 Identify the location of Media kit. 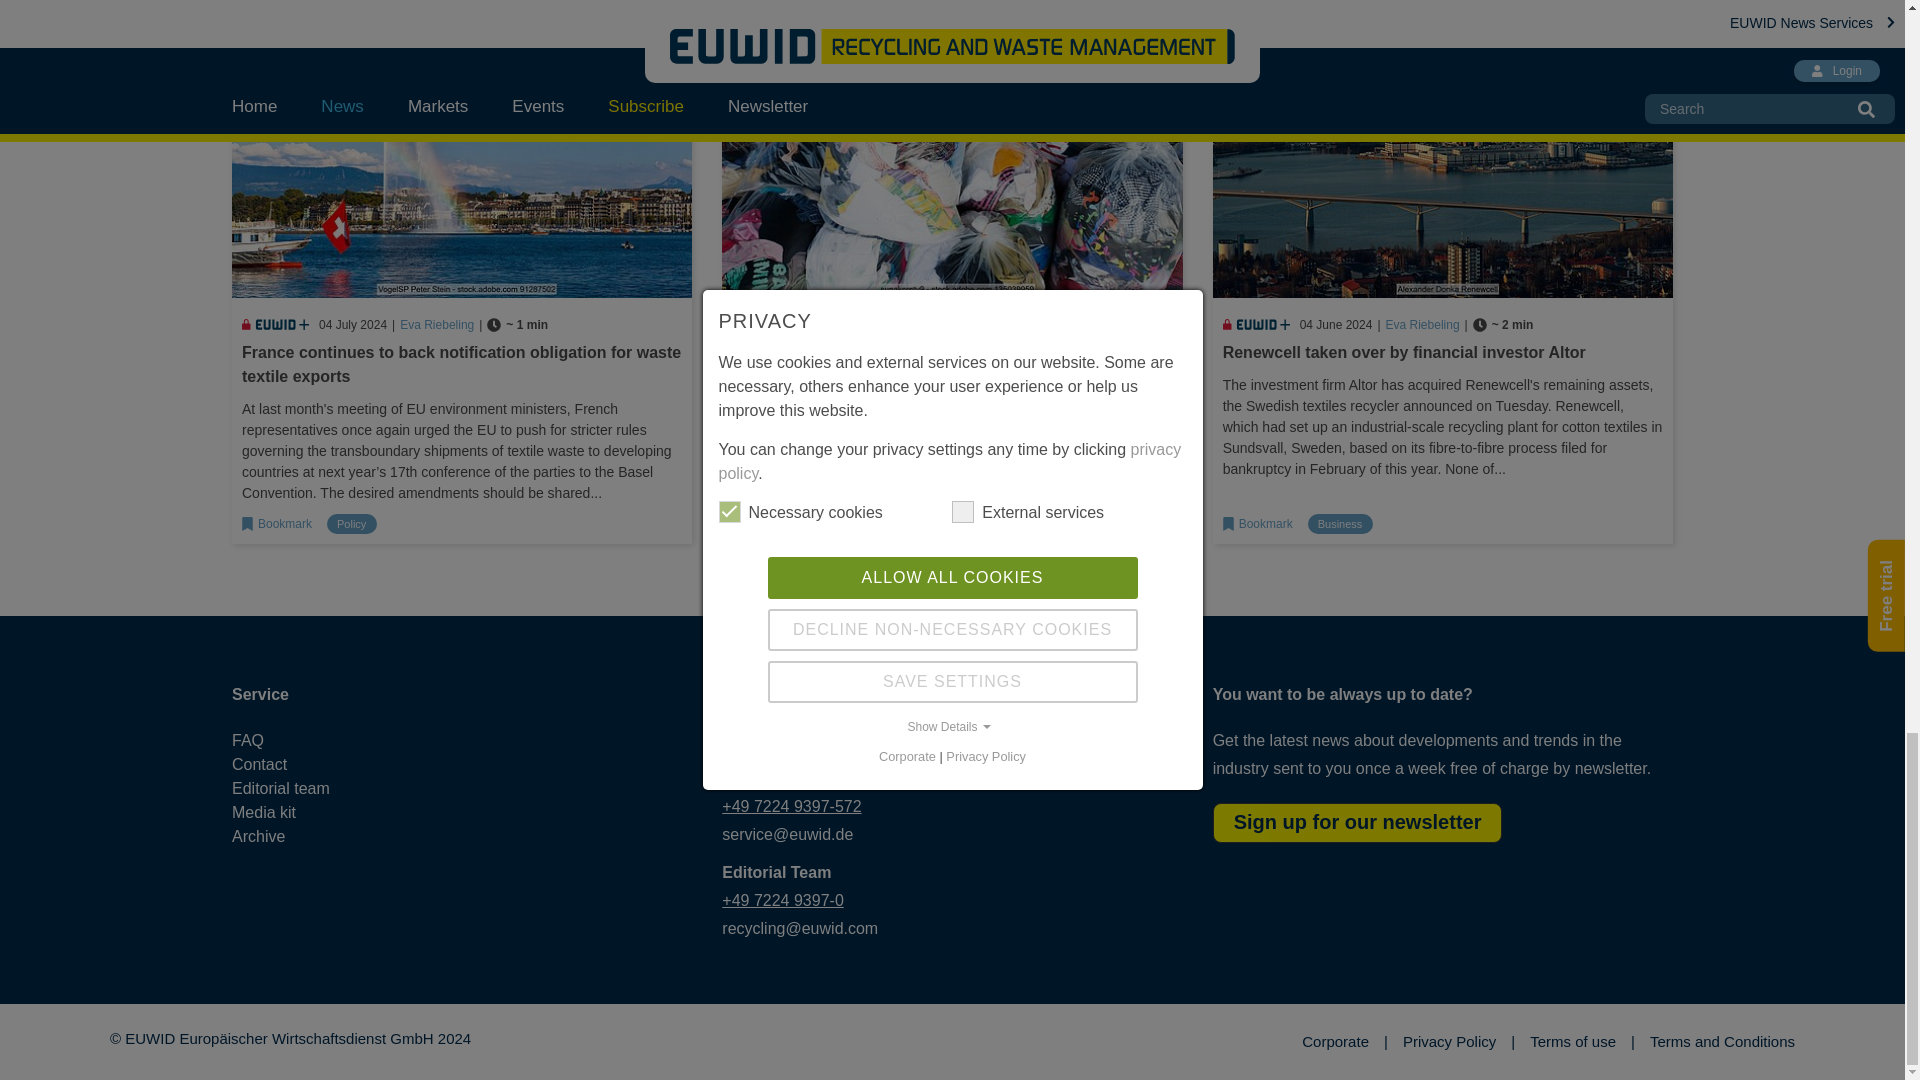
(298, 813).